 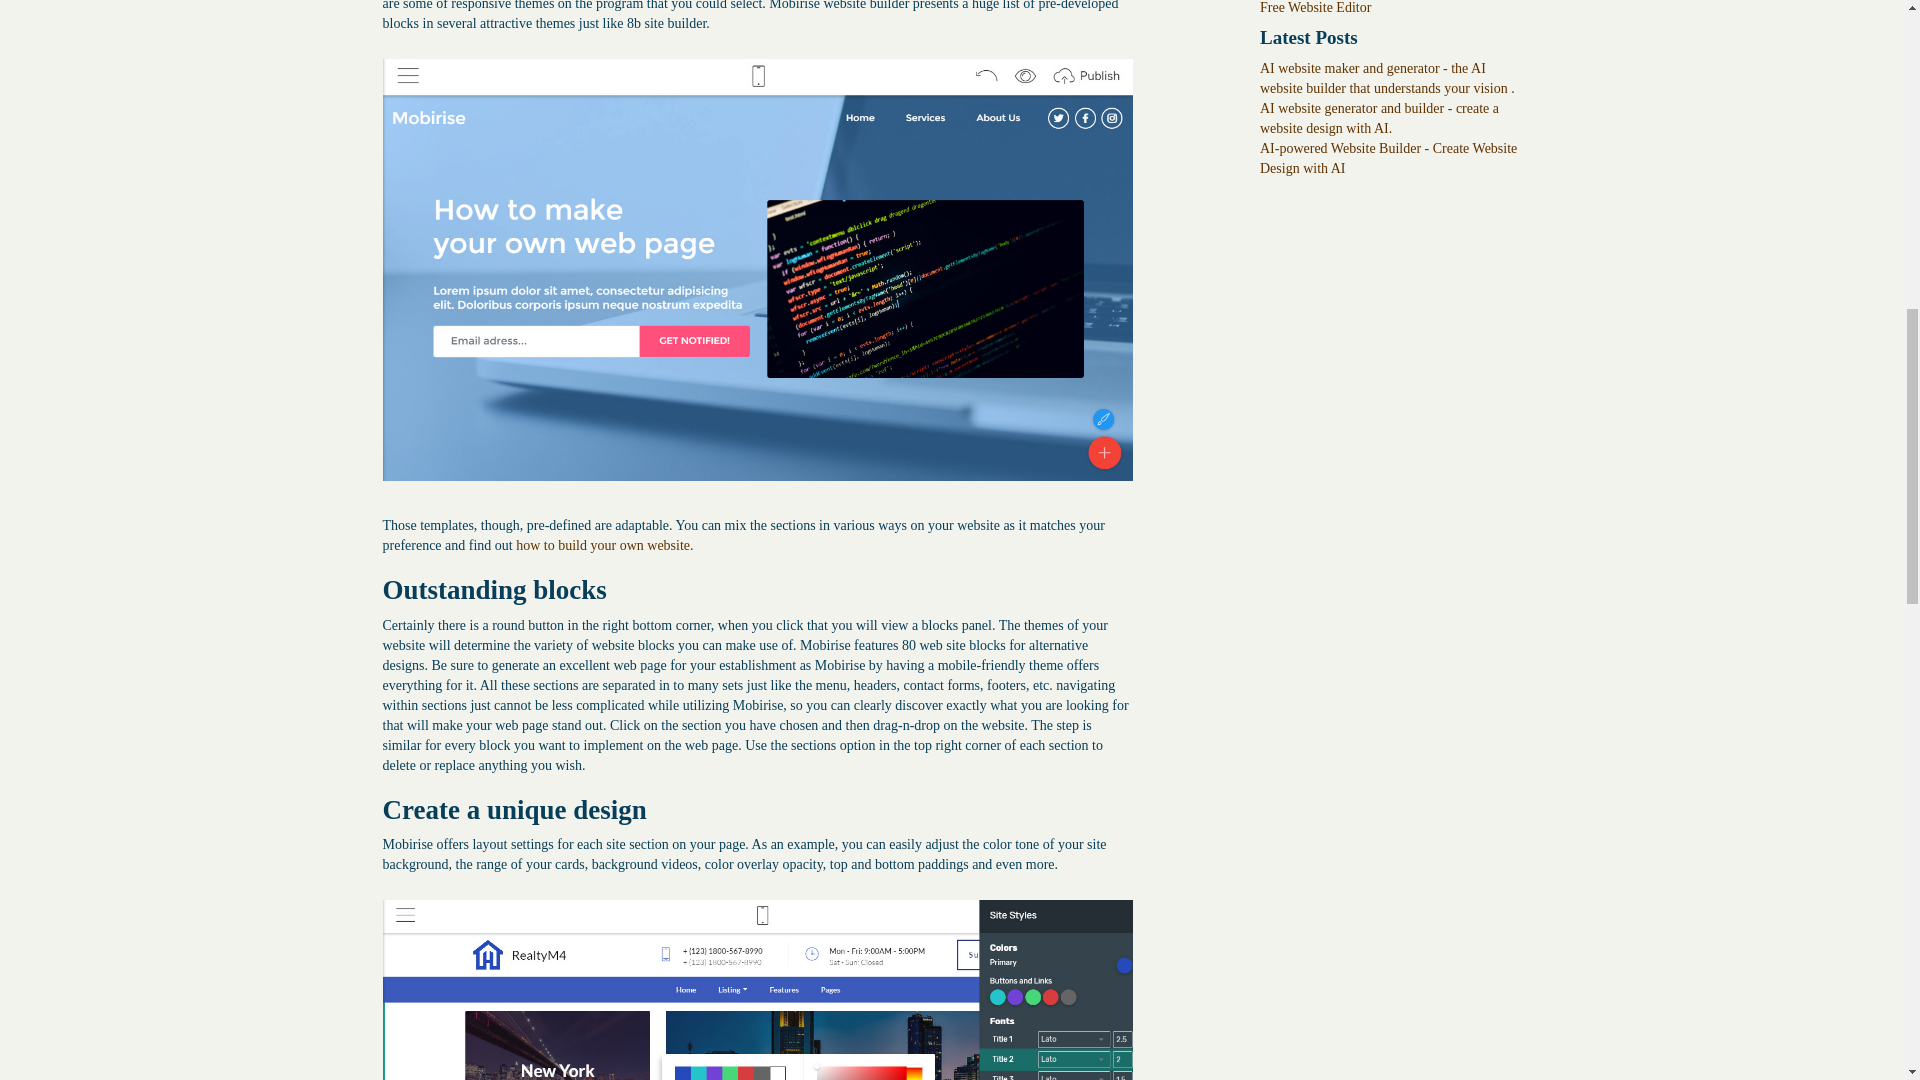 What do you see at coordinates (602, 544) in the screenshot?
I see `how to build your own website` at bounding box center [602, 544].